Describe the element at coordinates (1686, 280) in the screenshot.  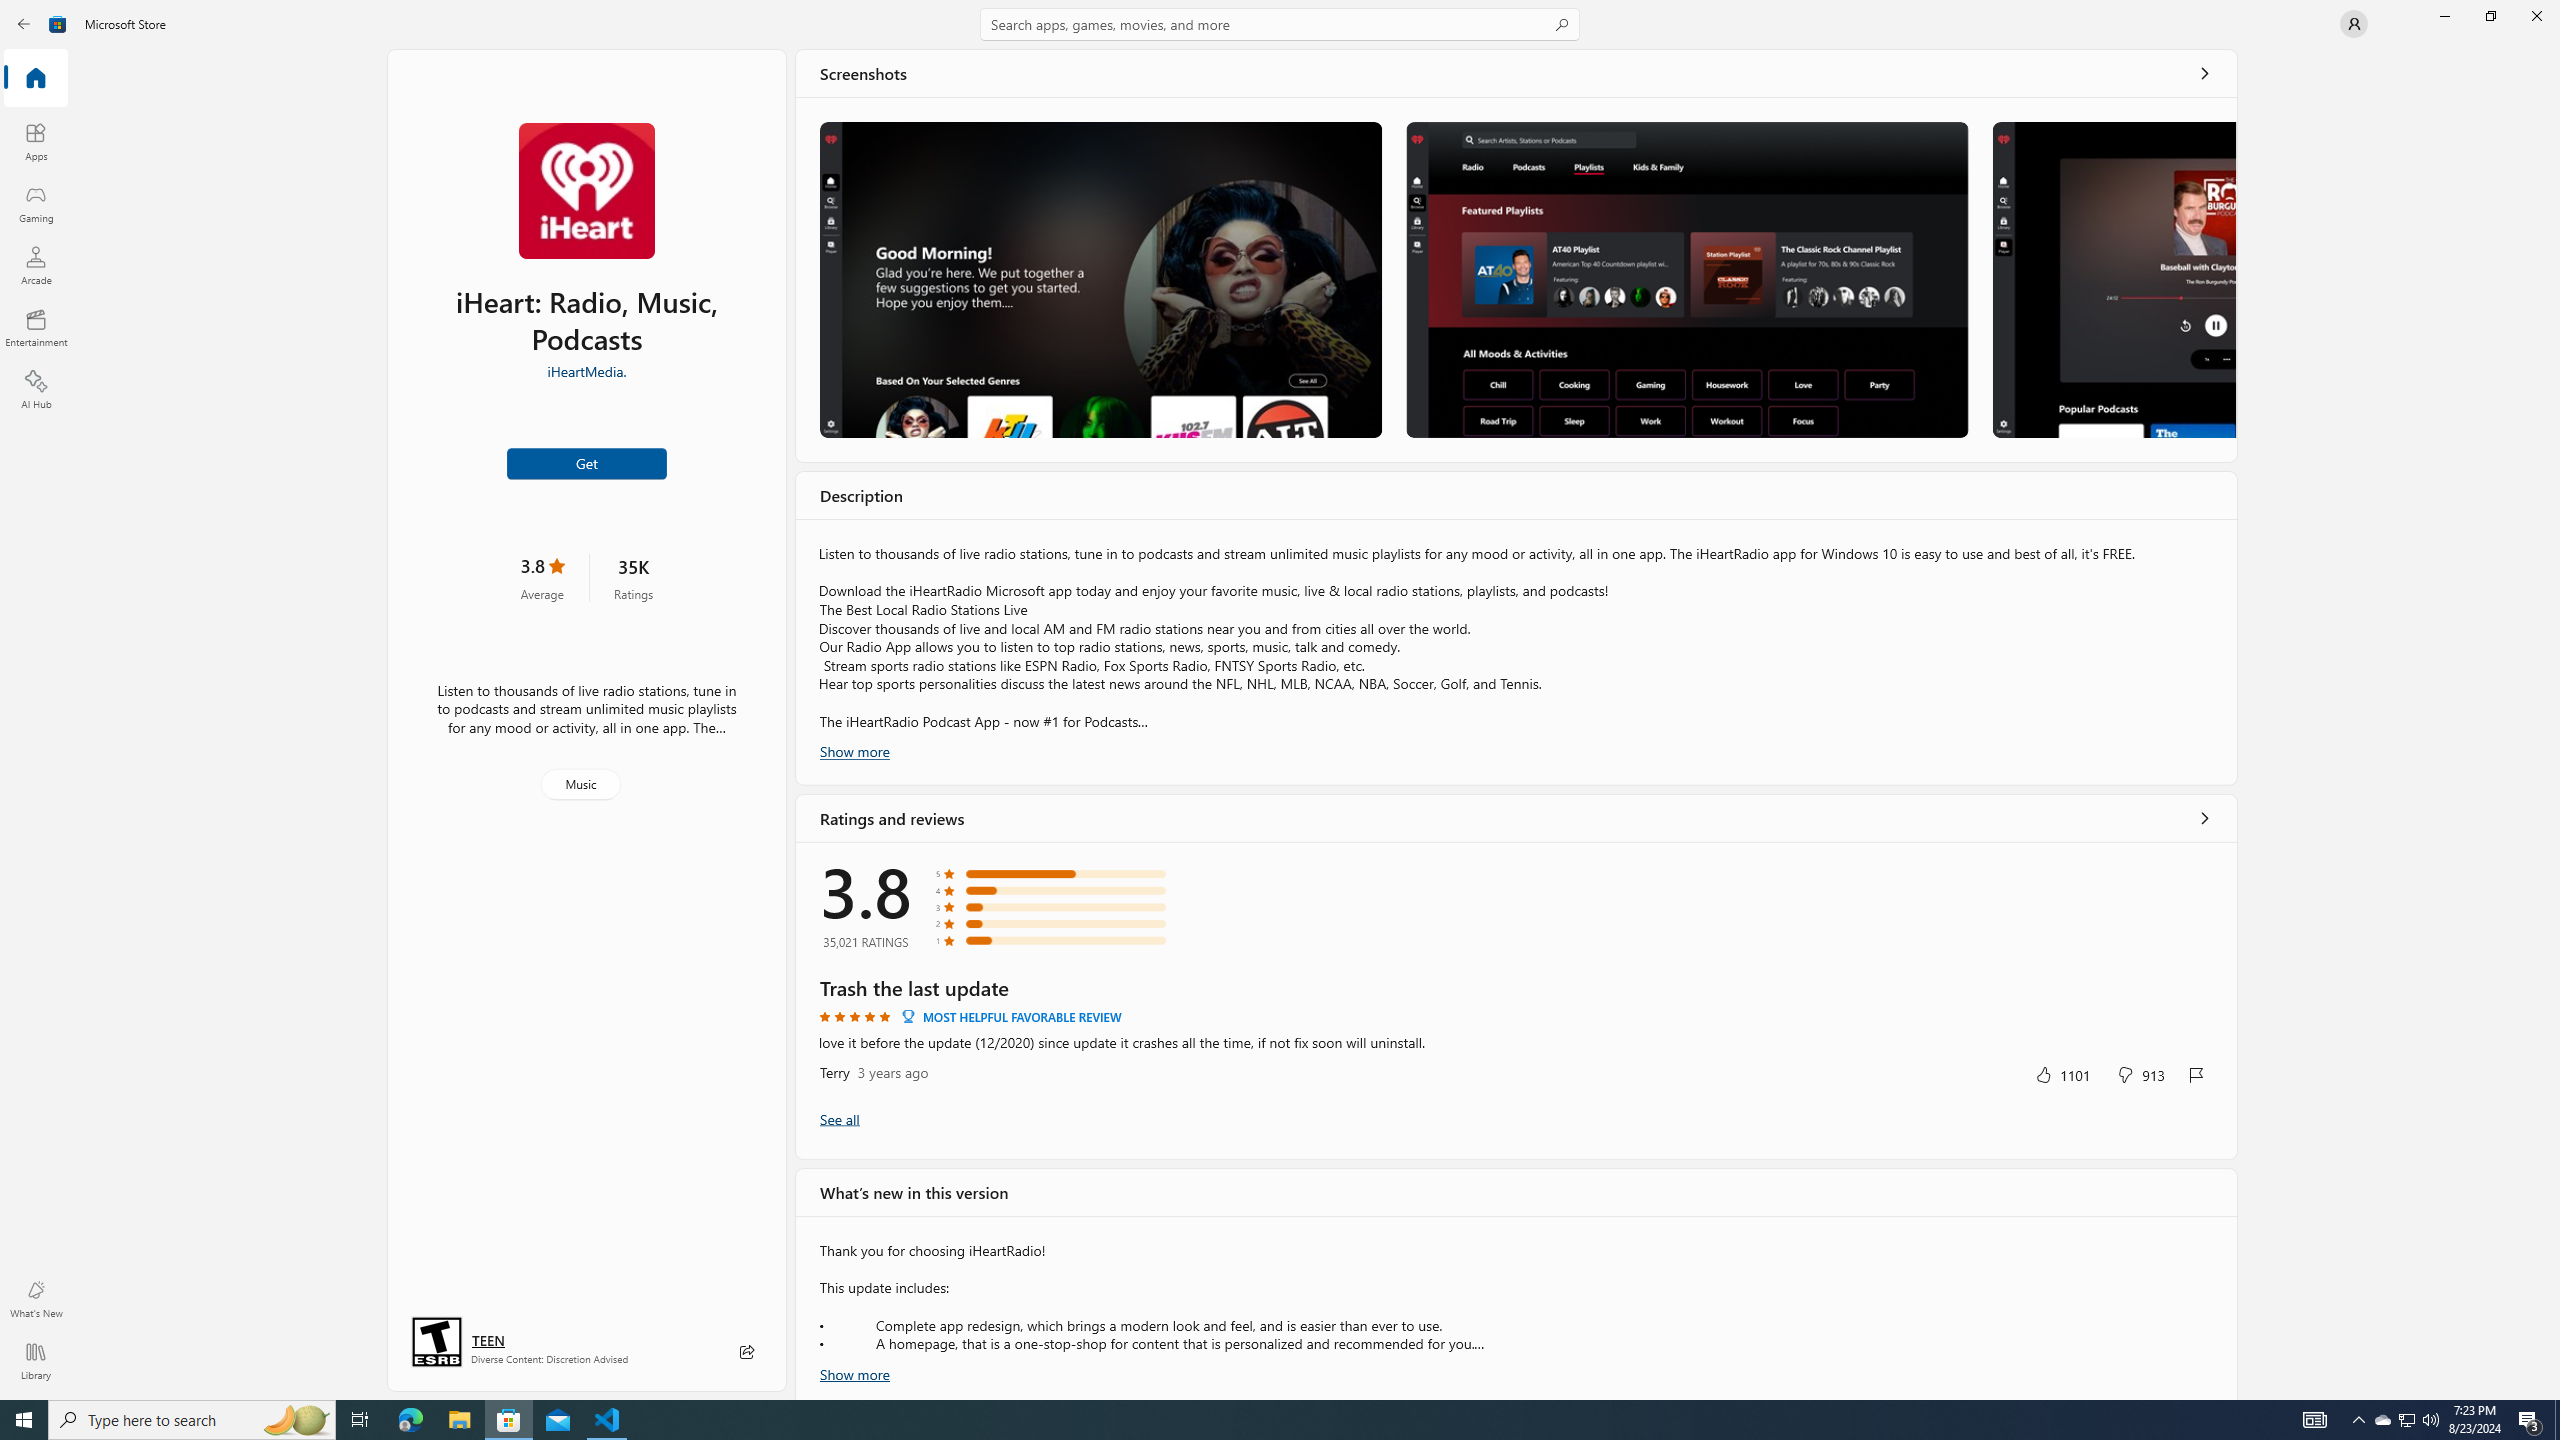
I see `Screenshot 2` at that location.